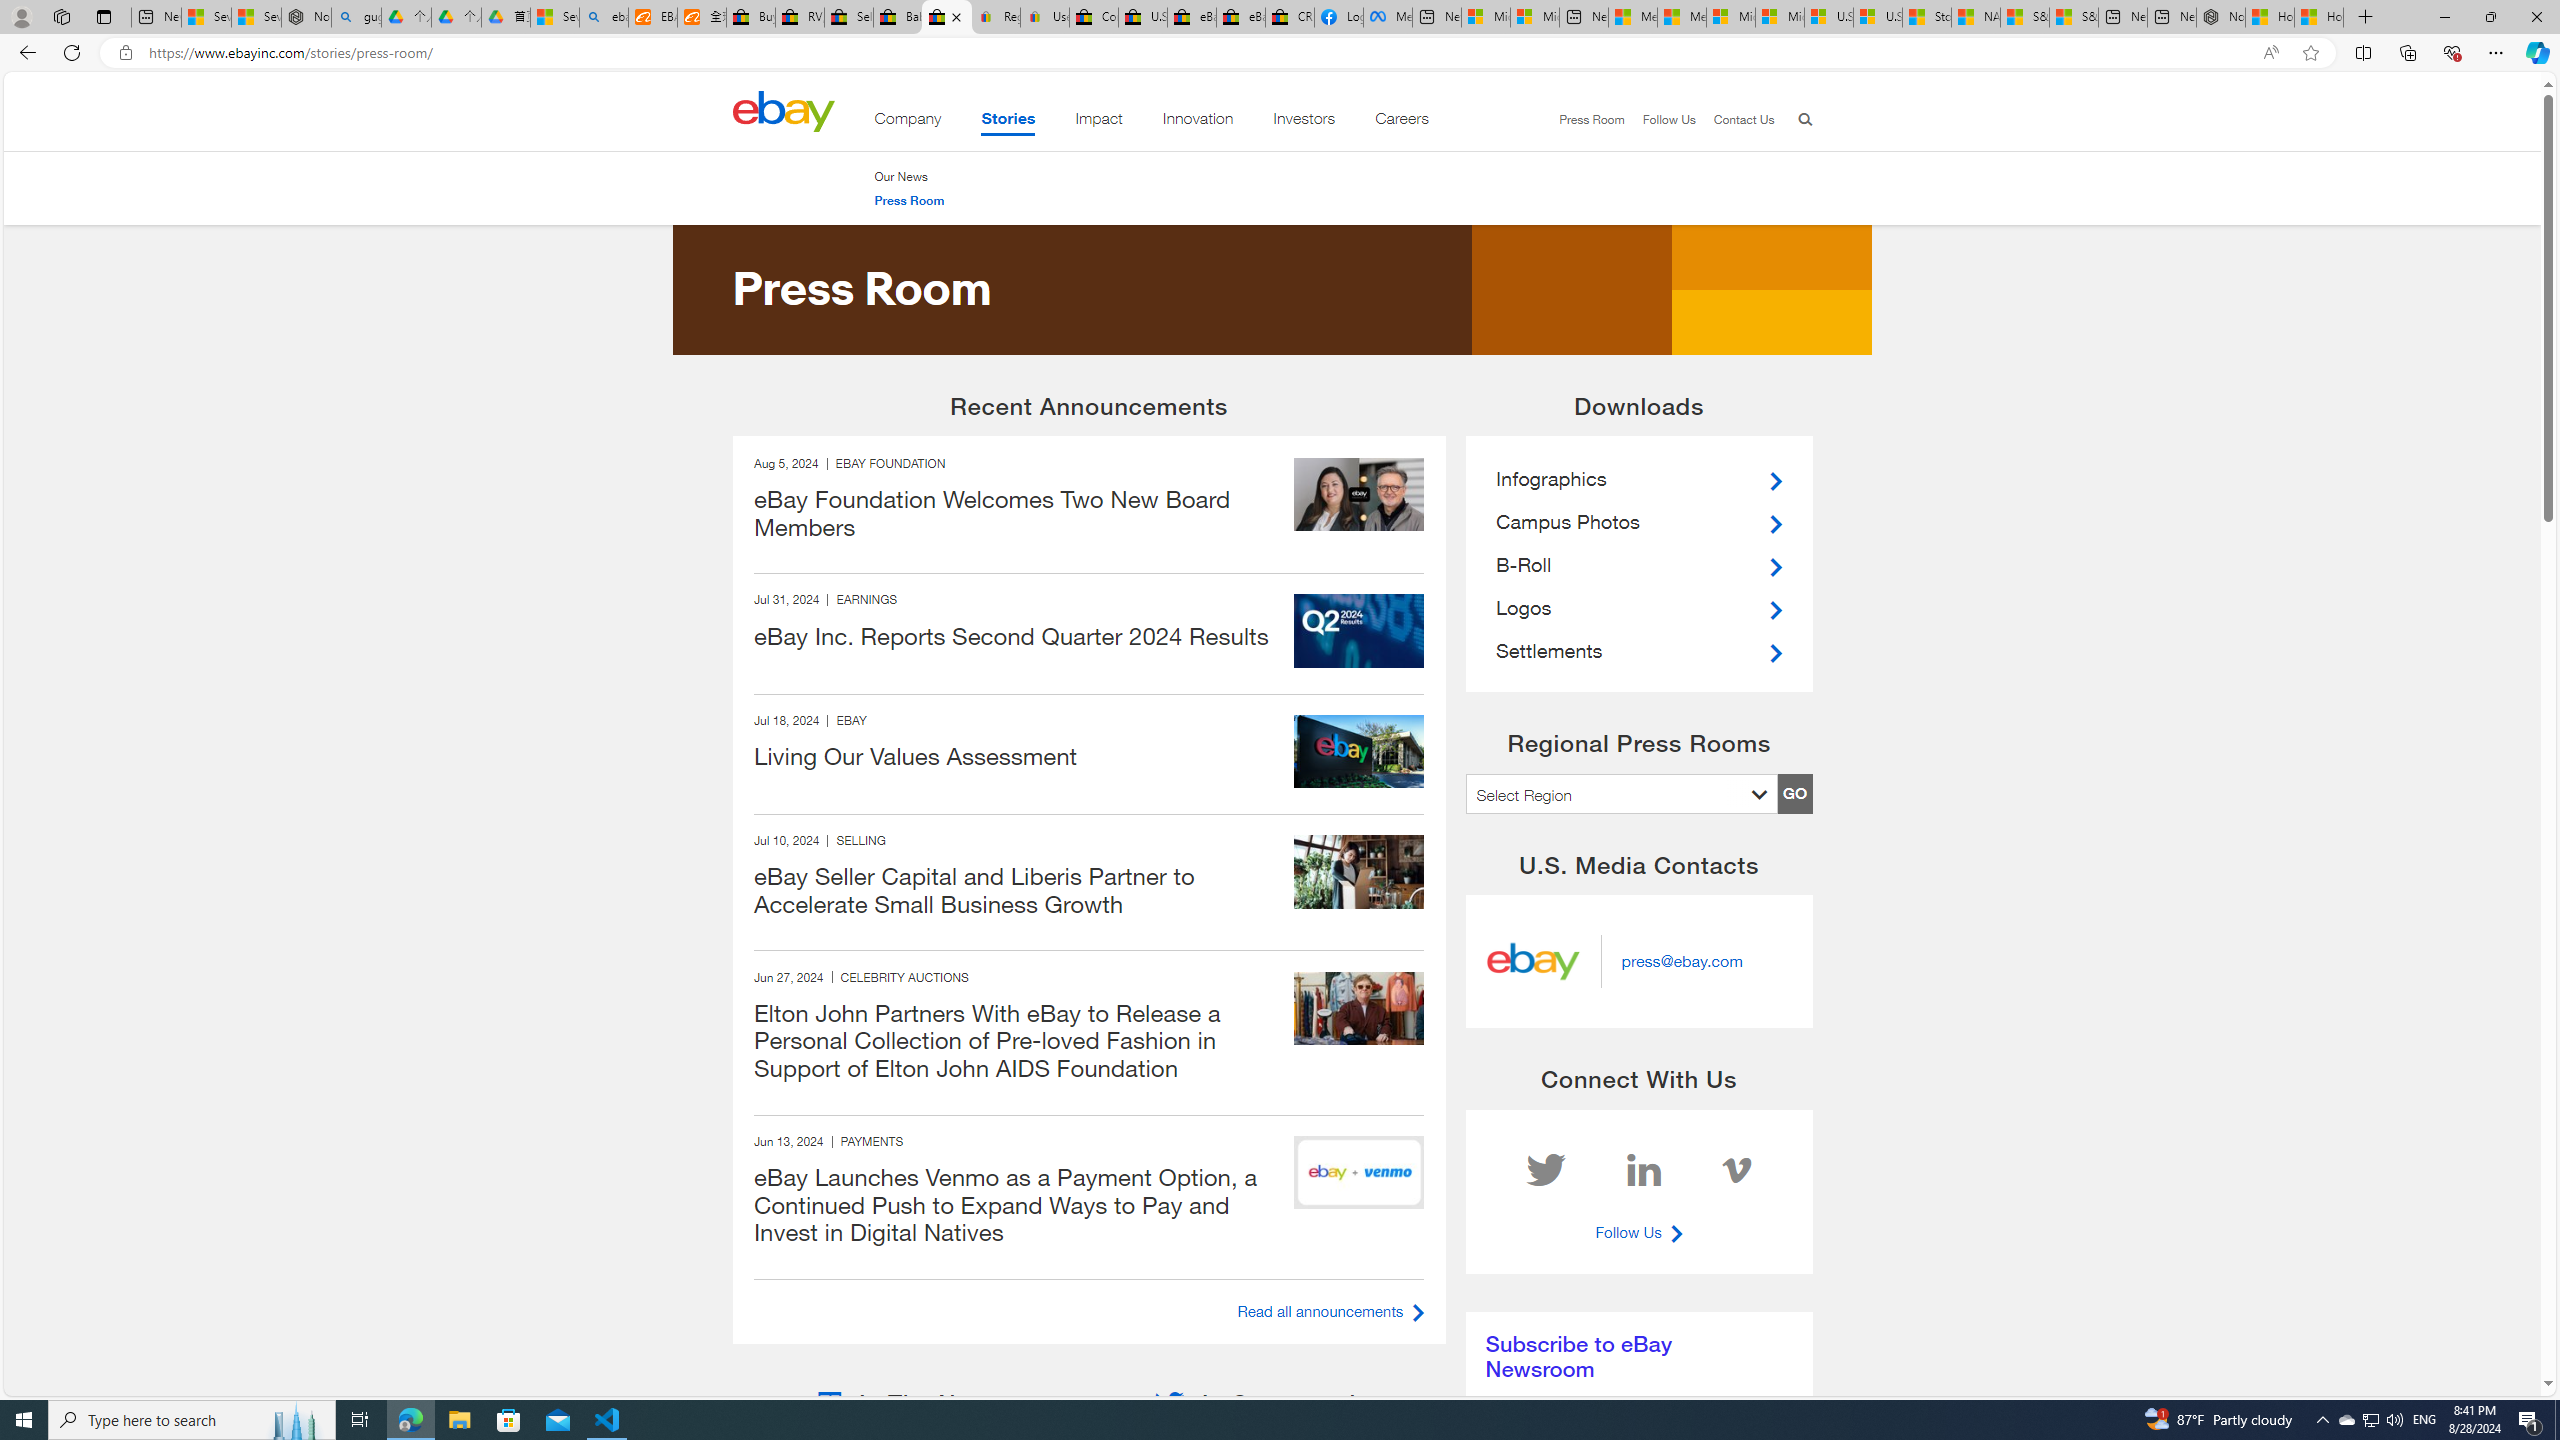  Describe the element at coordinates (2452, 52) in the screenshot. I see `Browser essentials` at that location.